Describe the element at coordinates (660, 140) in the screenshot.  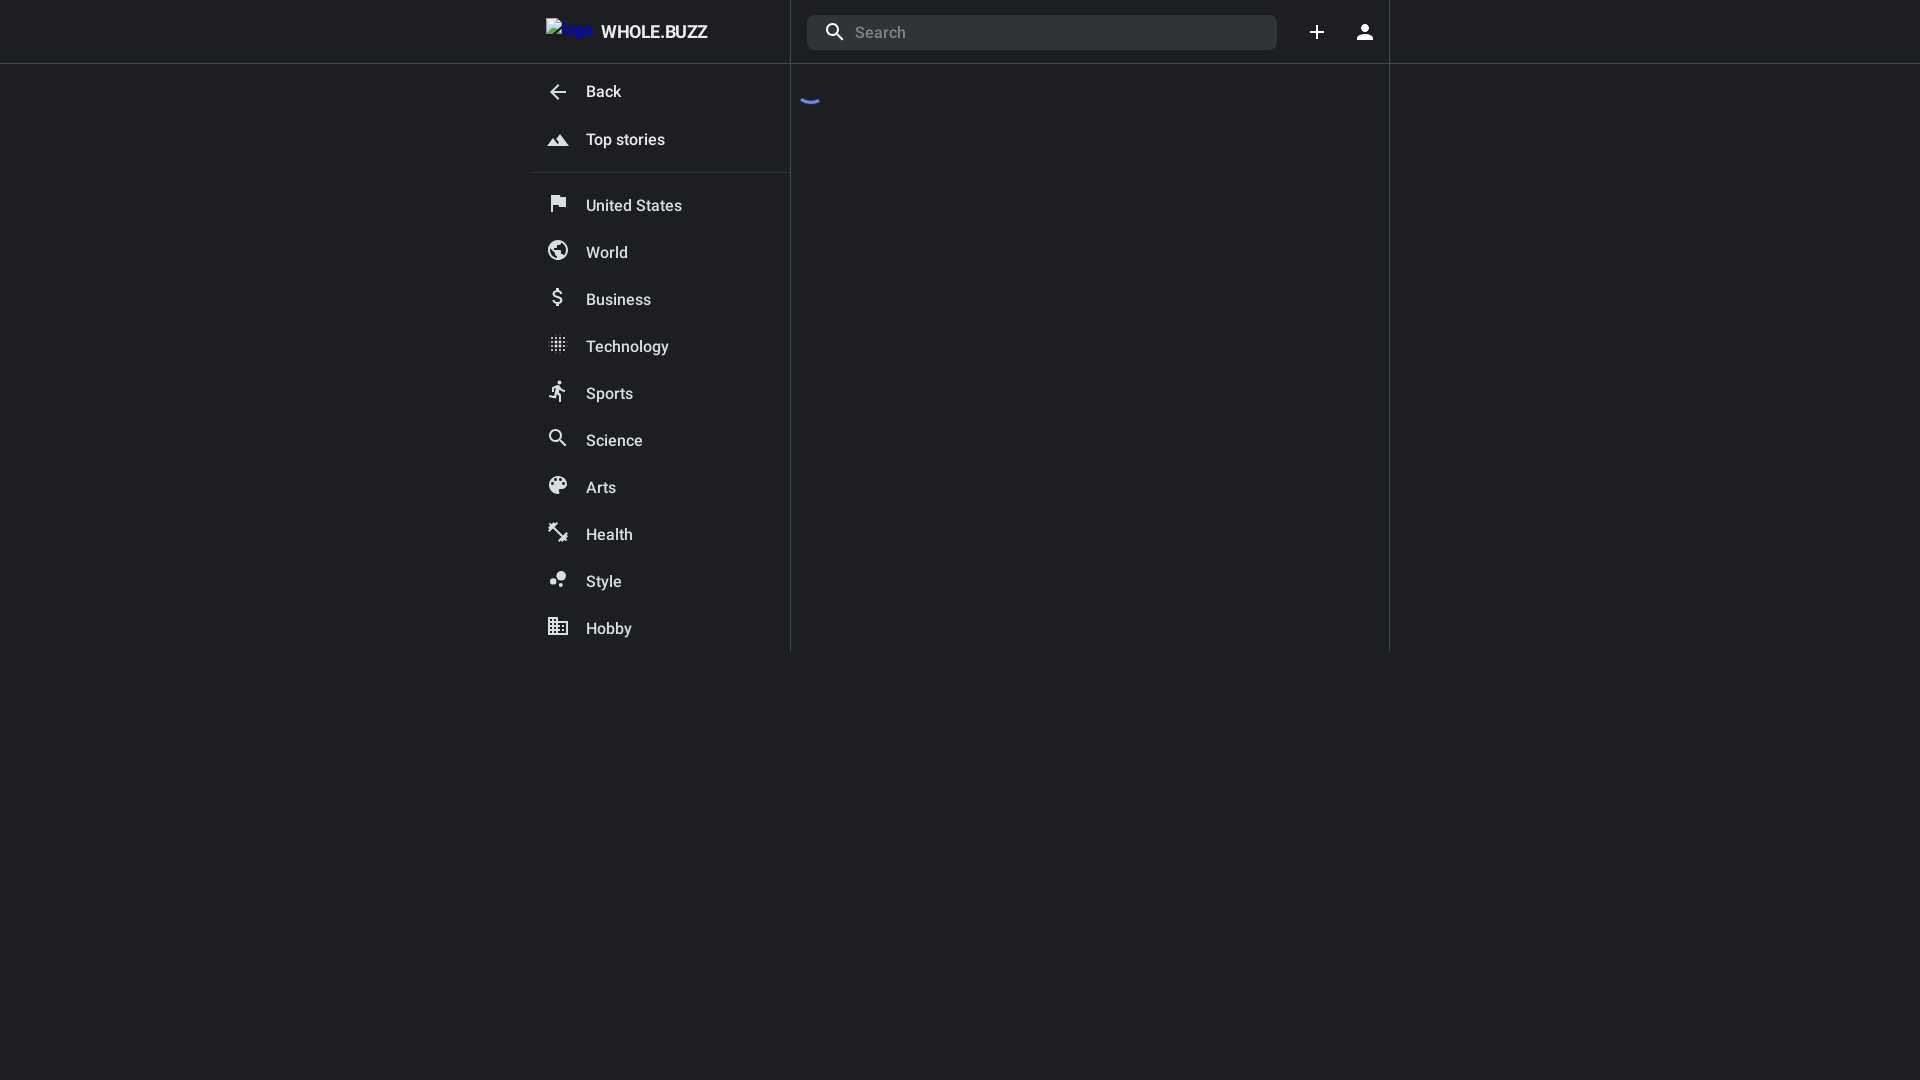
I see `Top stories` at that location.